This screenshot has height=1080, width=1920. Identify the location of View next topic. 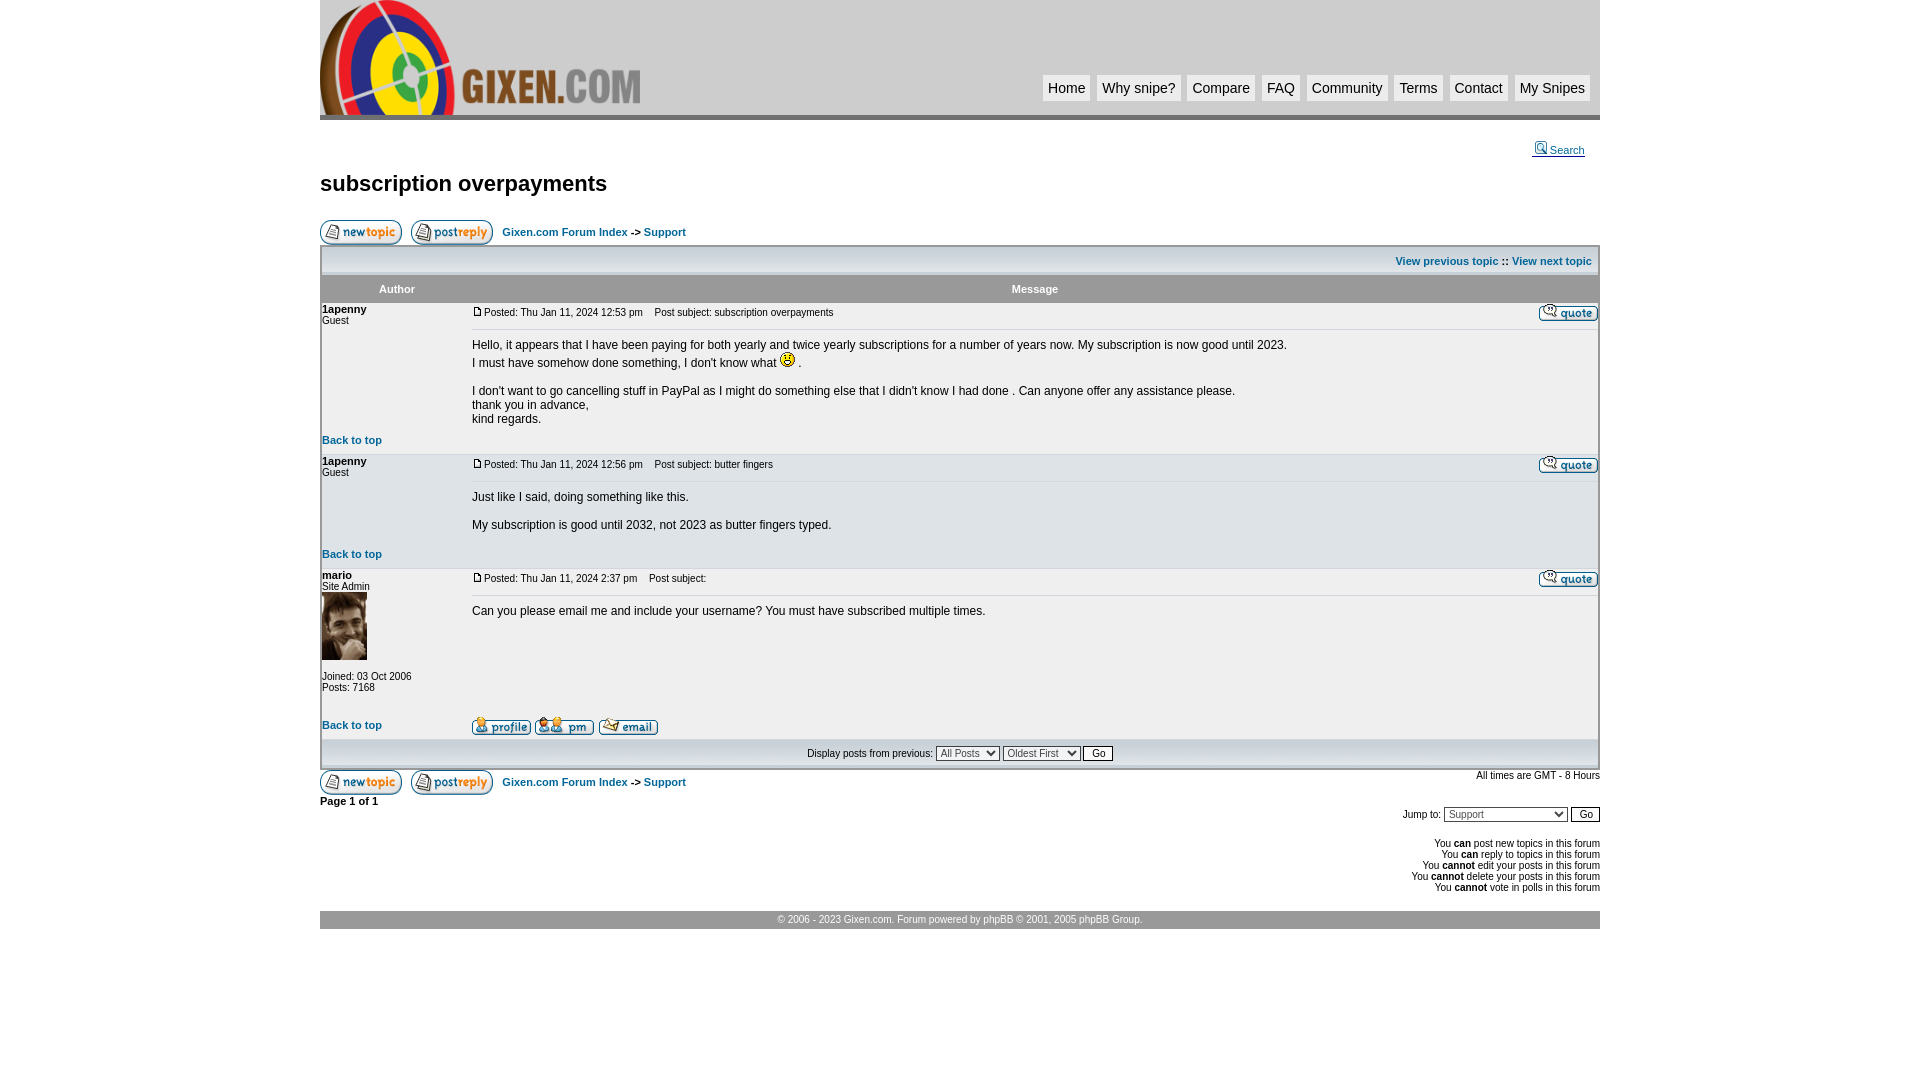
(1552, 260).